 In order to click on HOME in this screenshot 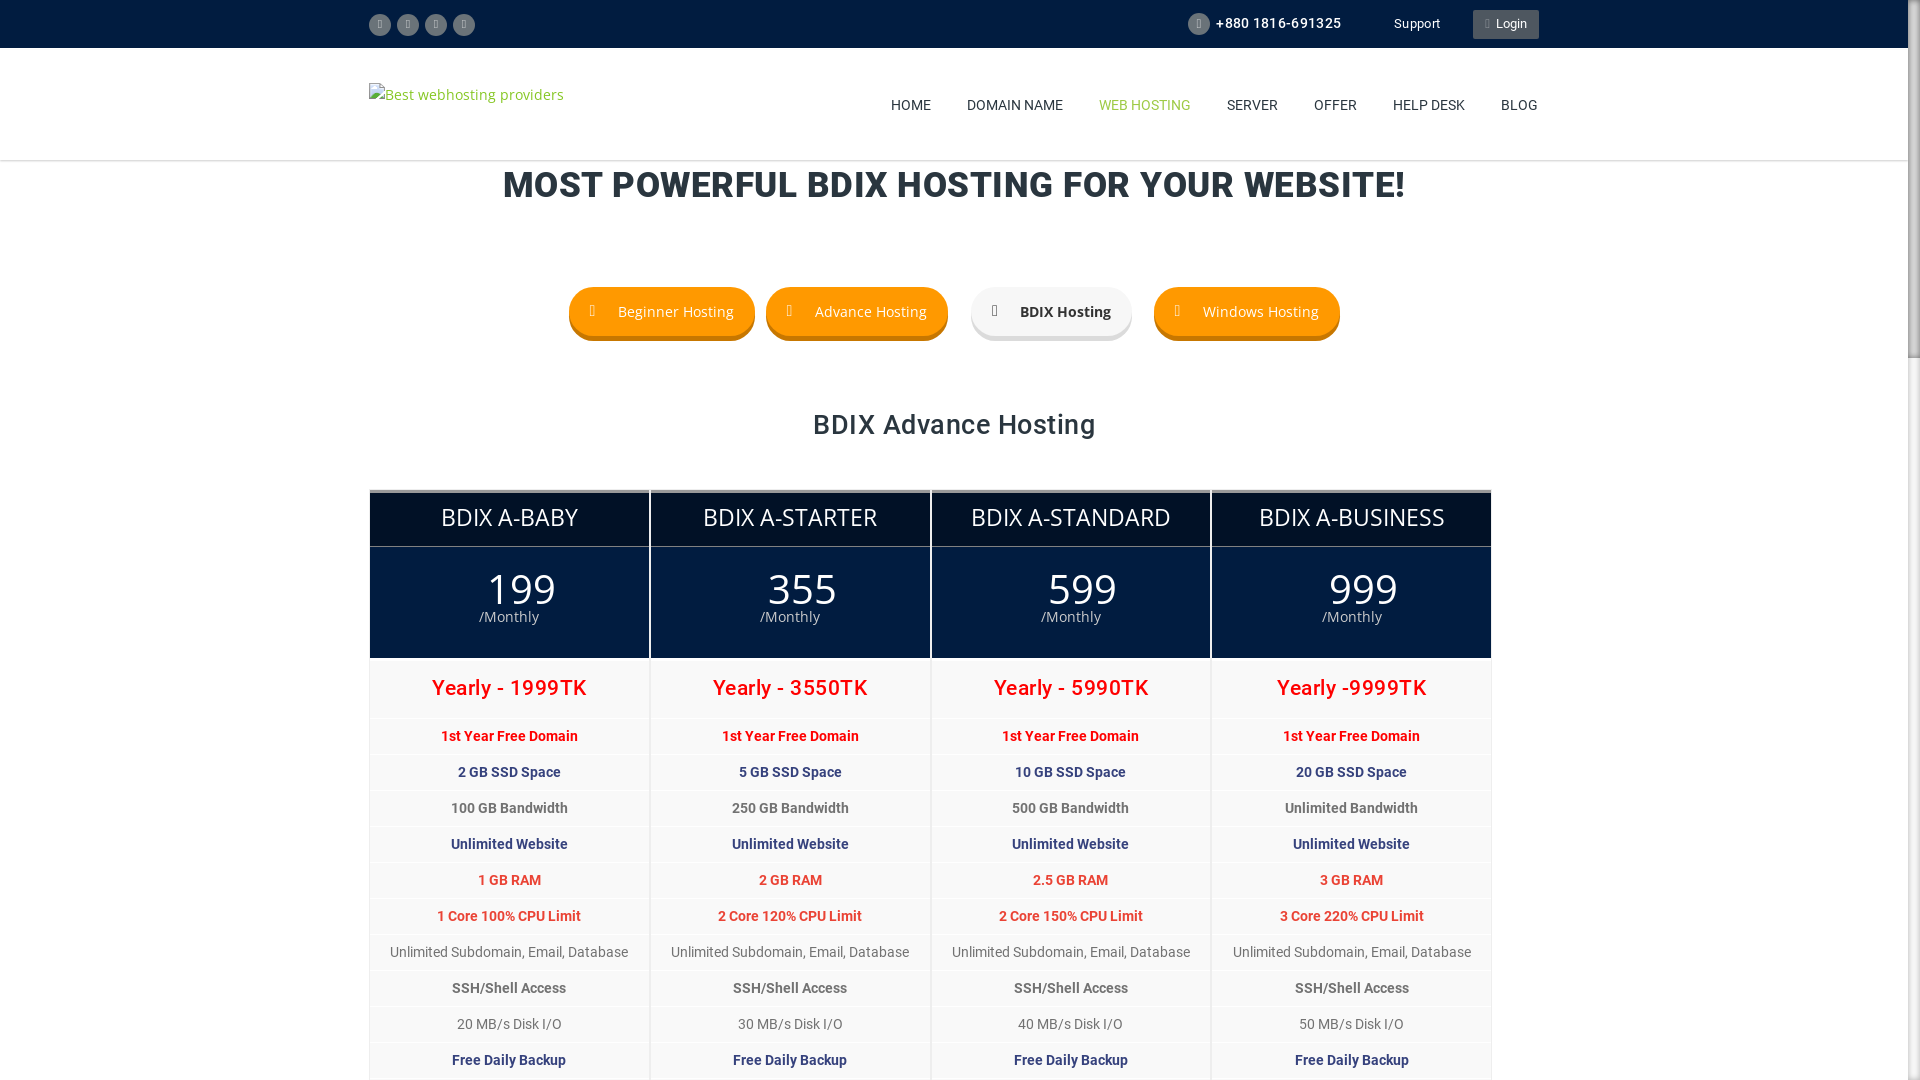, I will do `click(911, 106)`.